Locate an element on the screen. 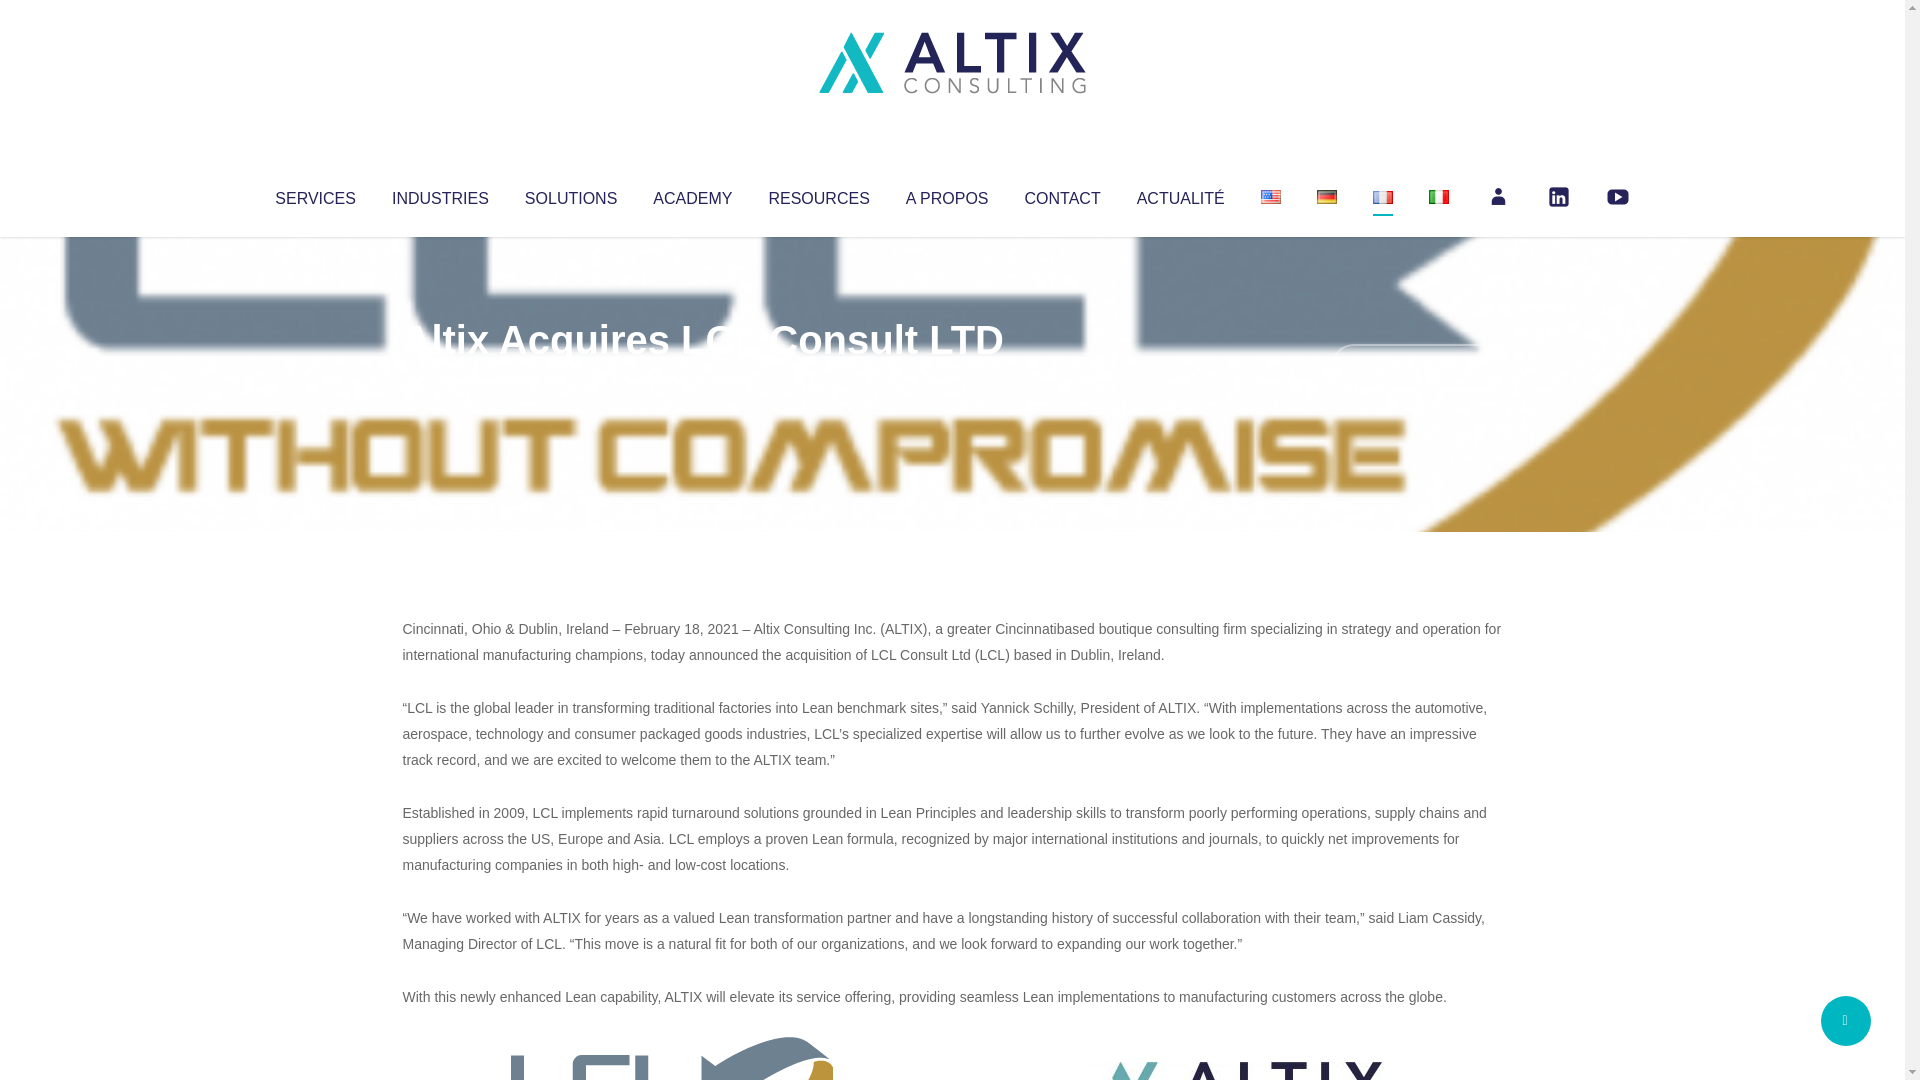 The height and width of the screenshot is (1080, 1920). INDUSTRIES is located at coordinates (440, 194).